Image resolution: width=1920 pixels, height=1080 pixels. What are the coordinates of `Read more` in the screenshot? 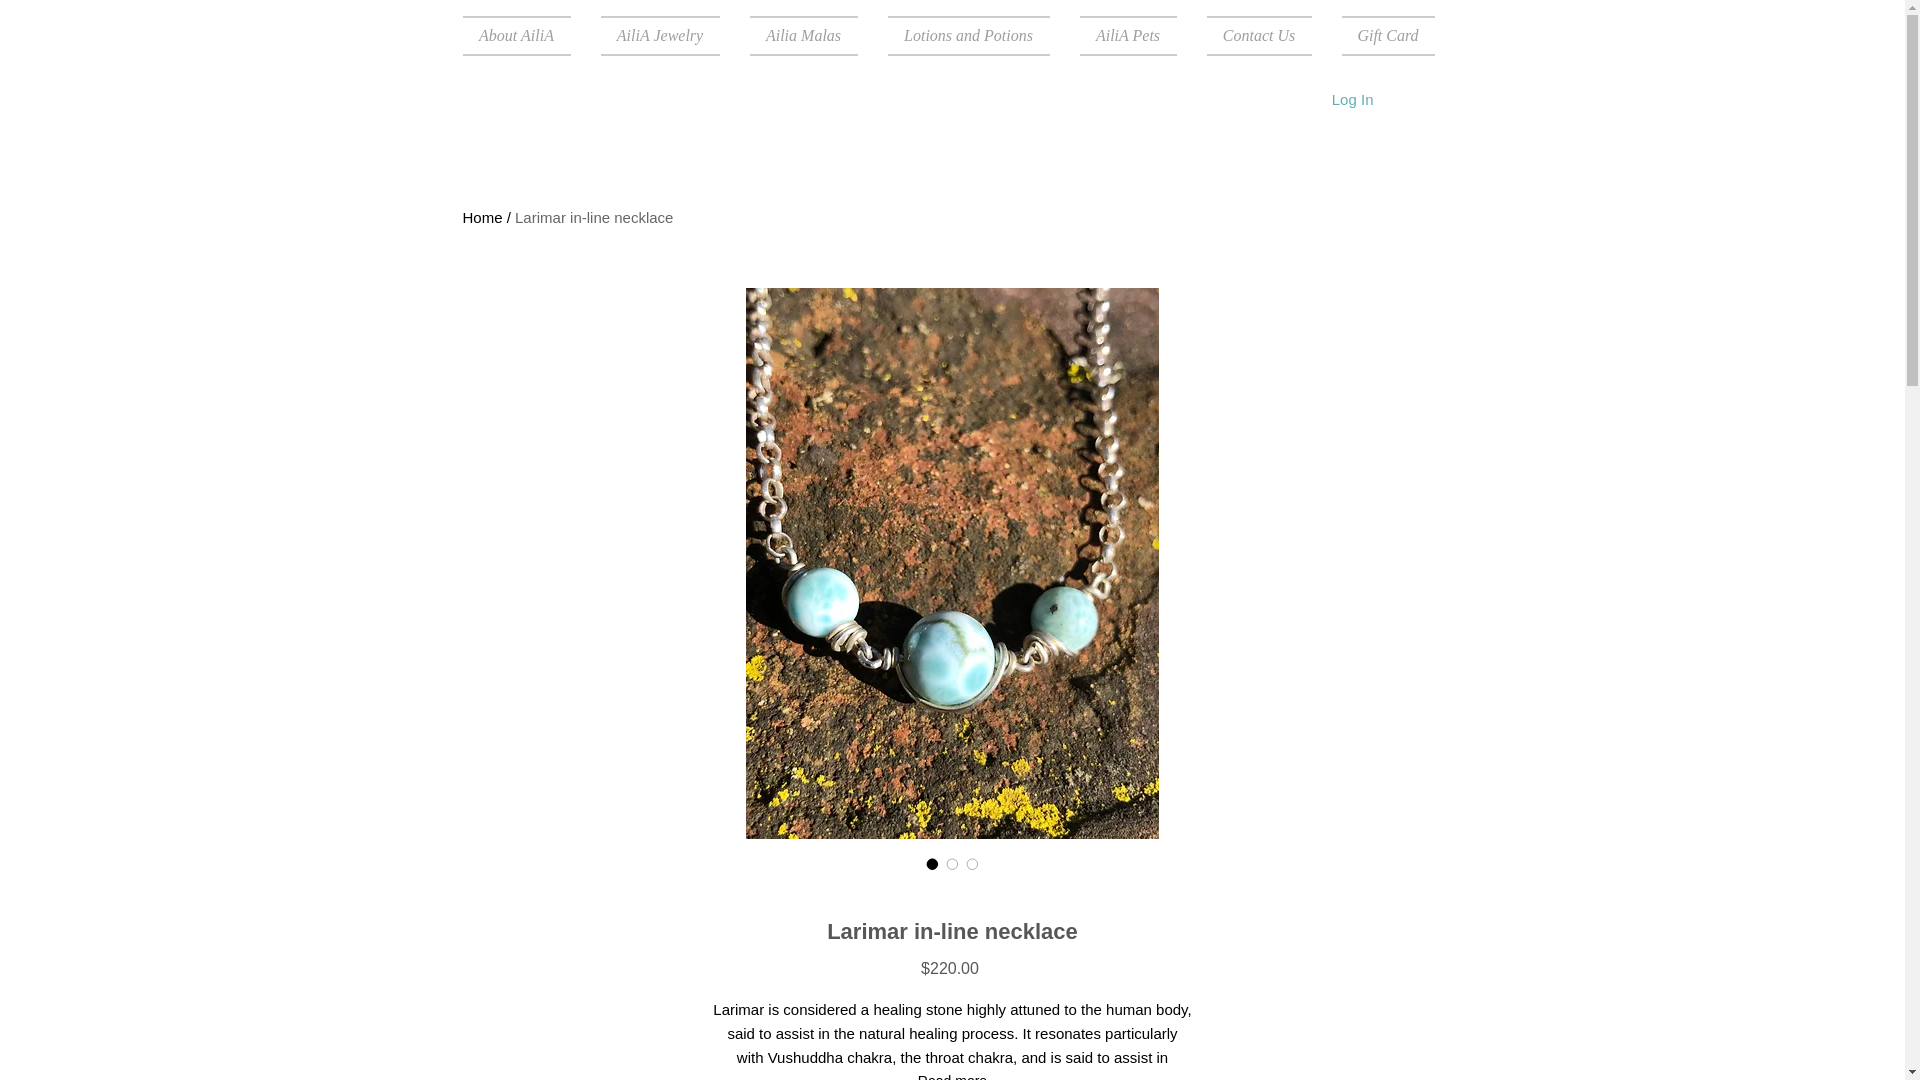 It's located at (952, 1075).